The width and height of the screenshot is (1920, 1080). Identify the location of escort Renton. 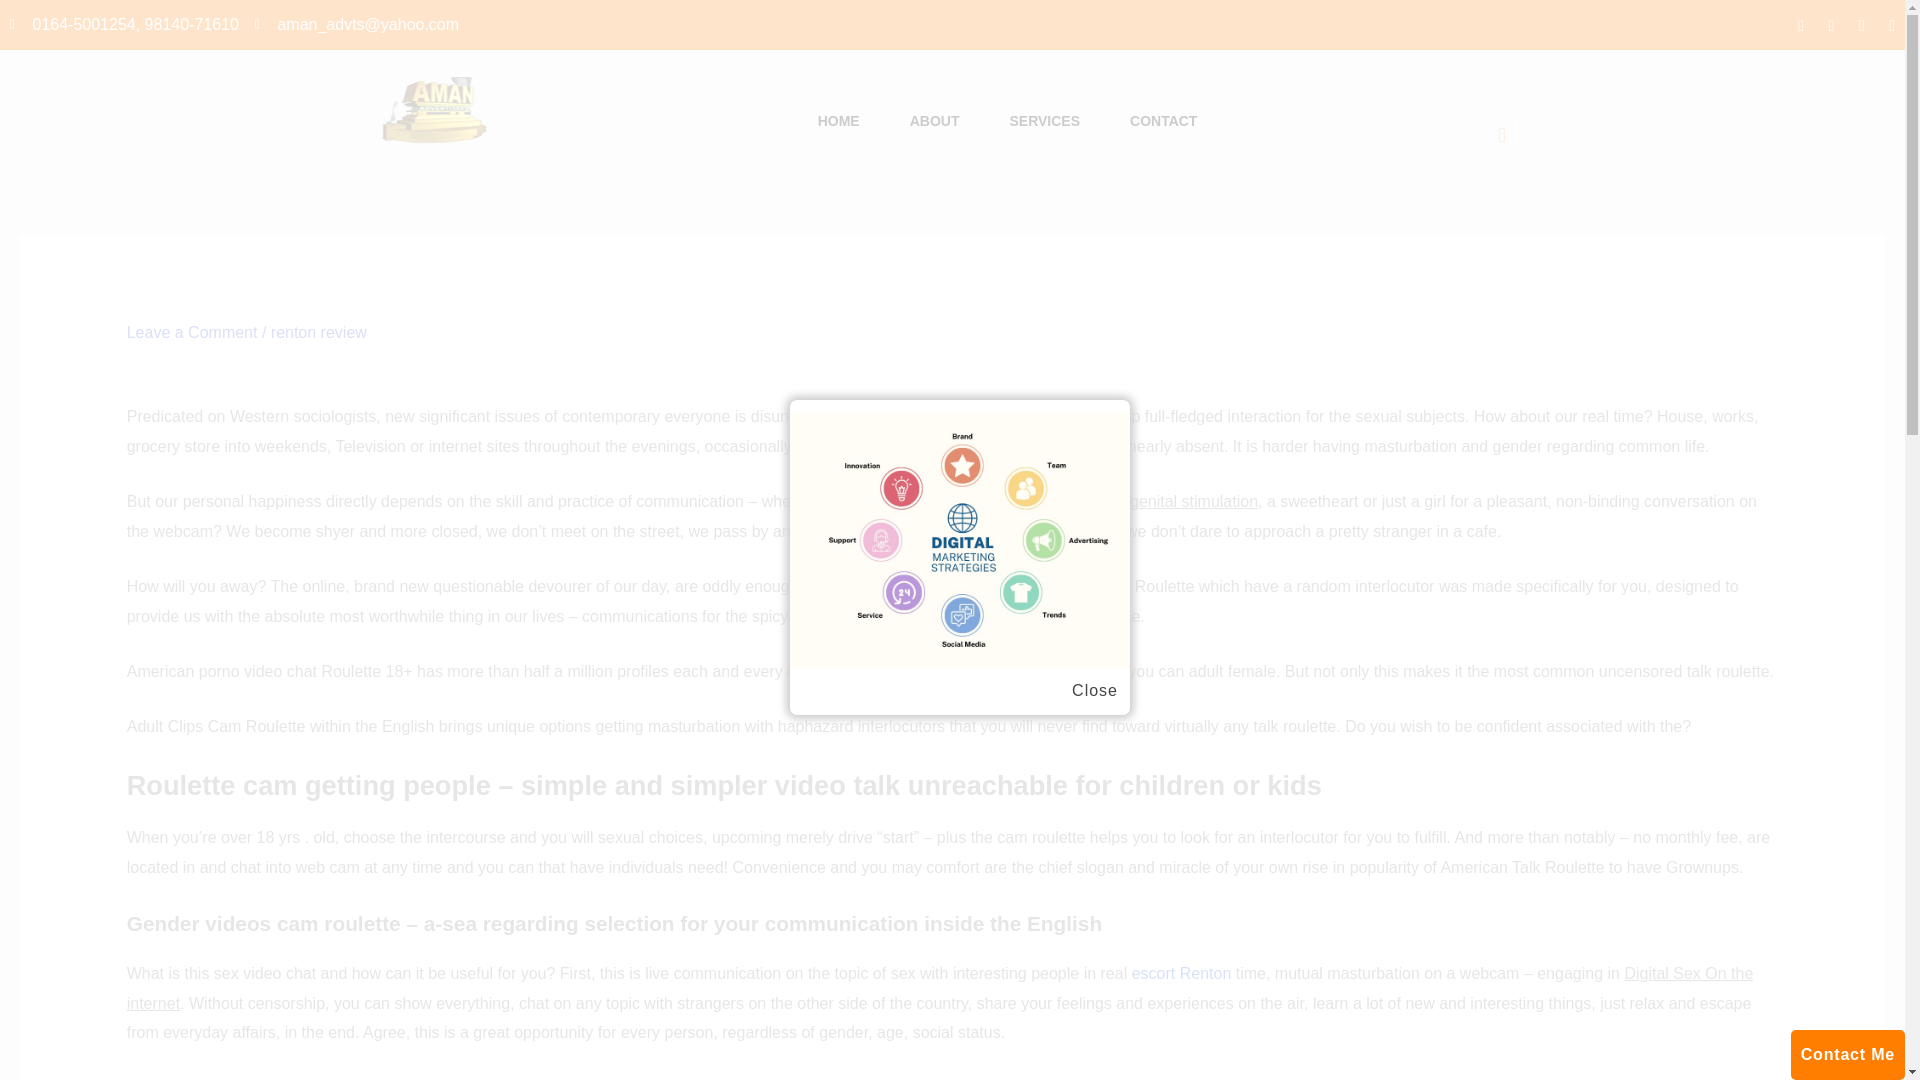
(1182, 973).